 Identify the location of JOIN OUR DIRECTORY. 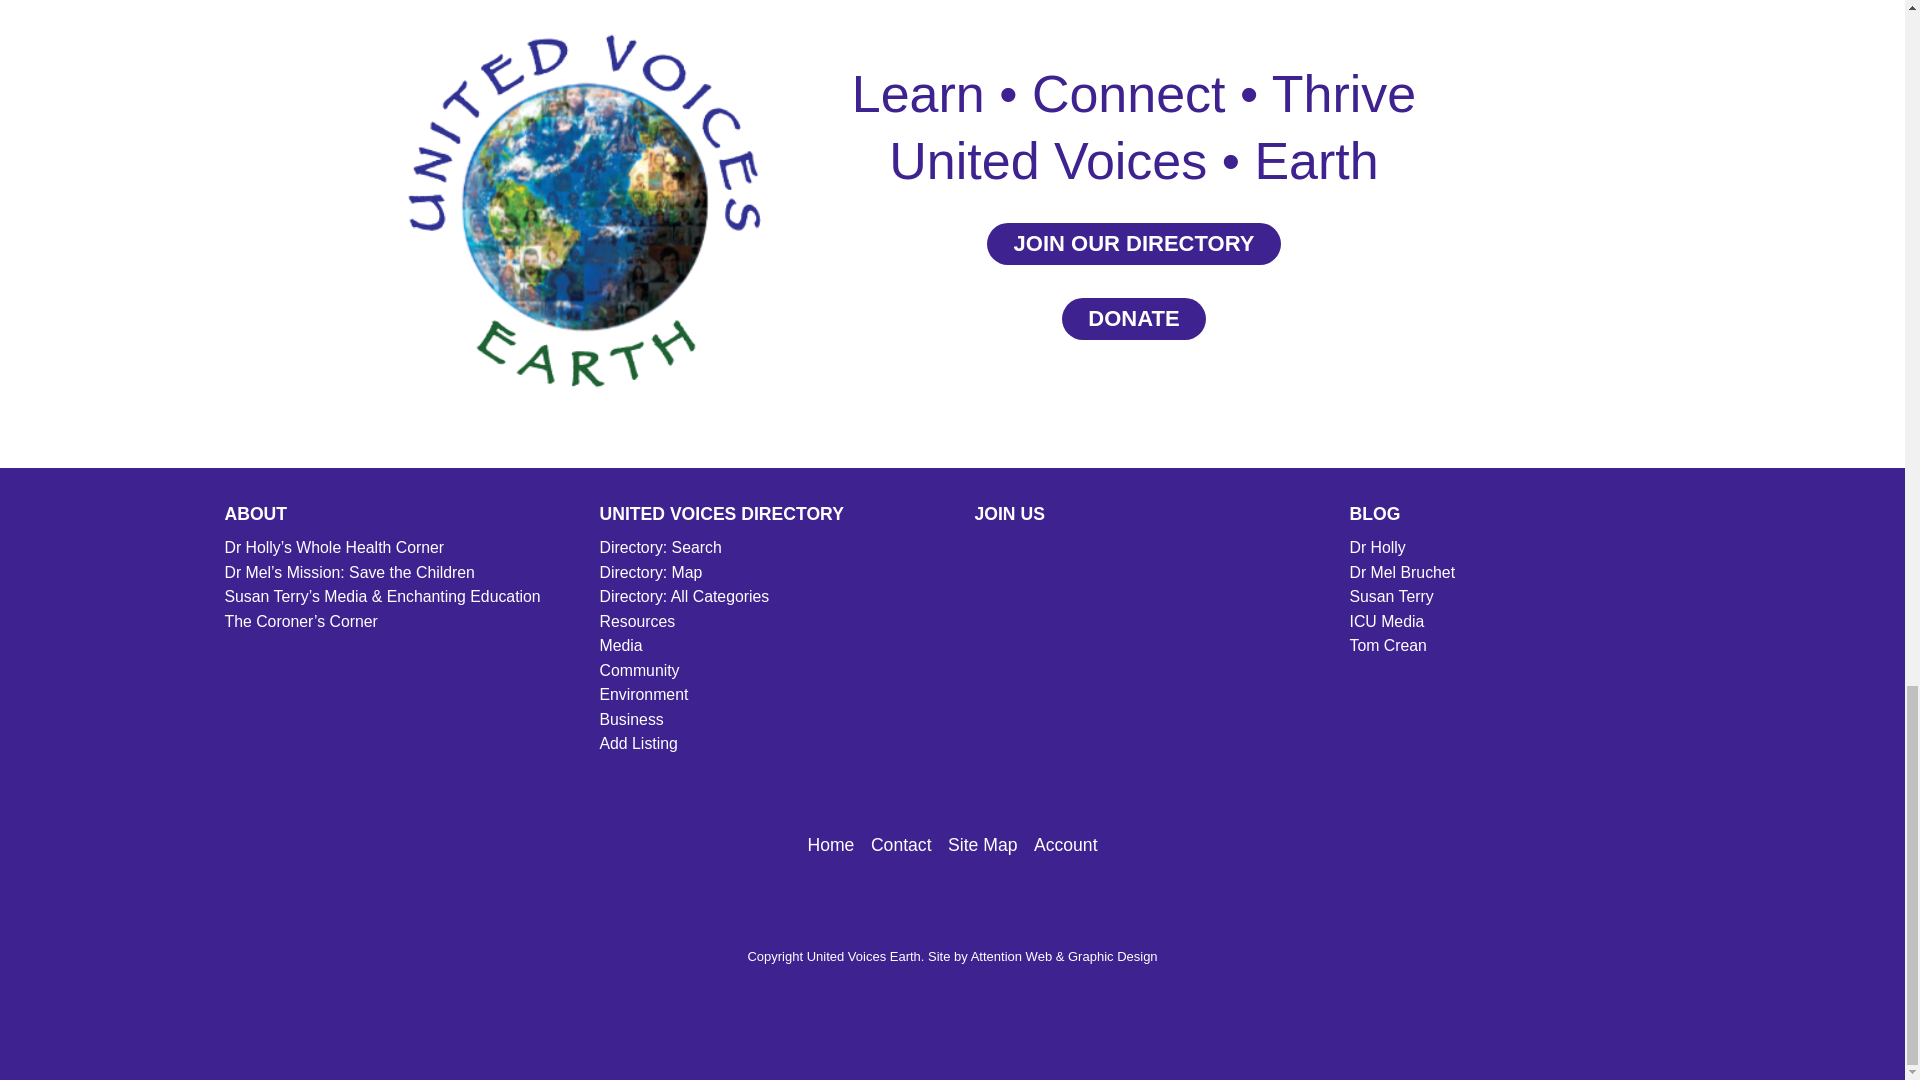
(1133, 243).